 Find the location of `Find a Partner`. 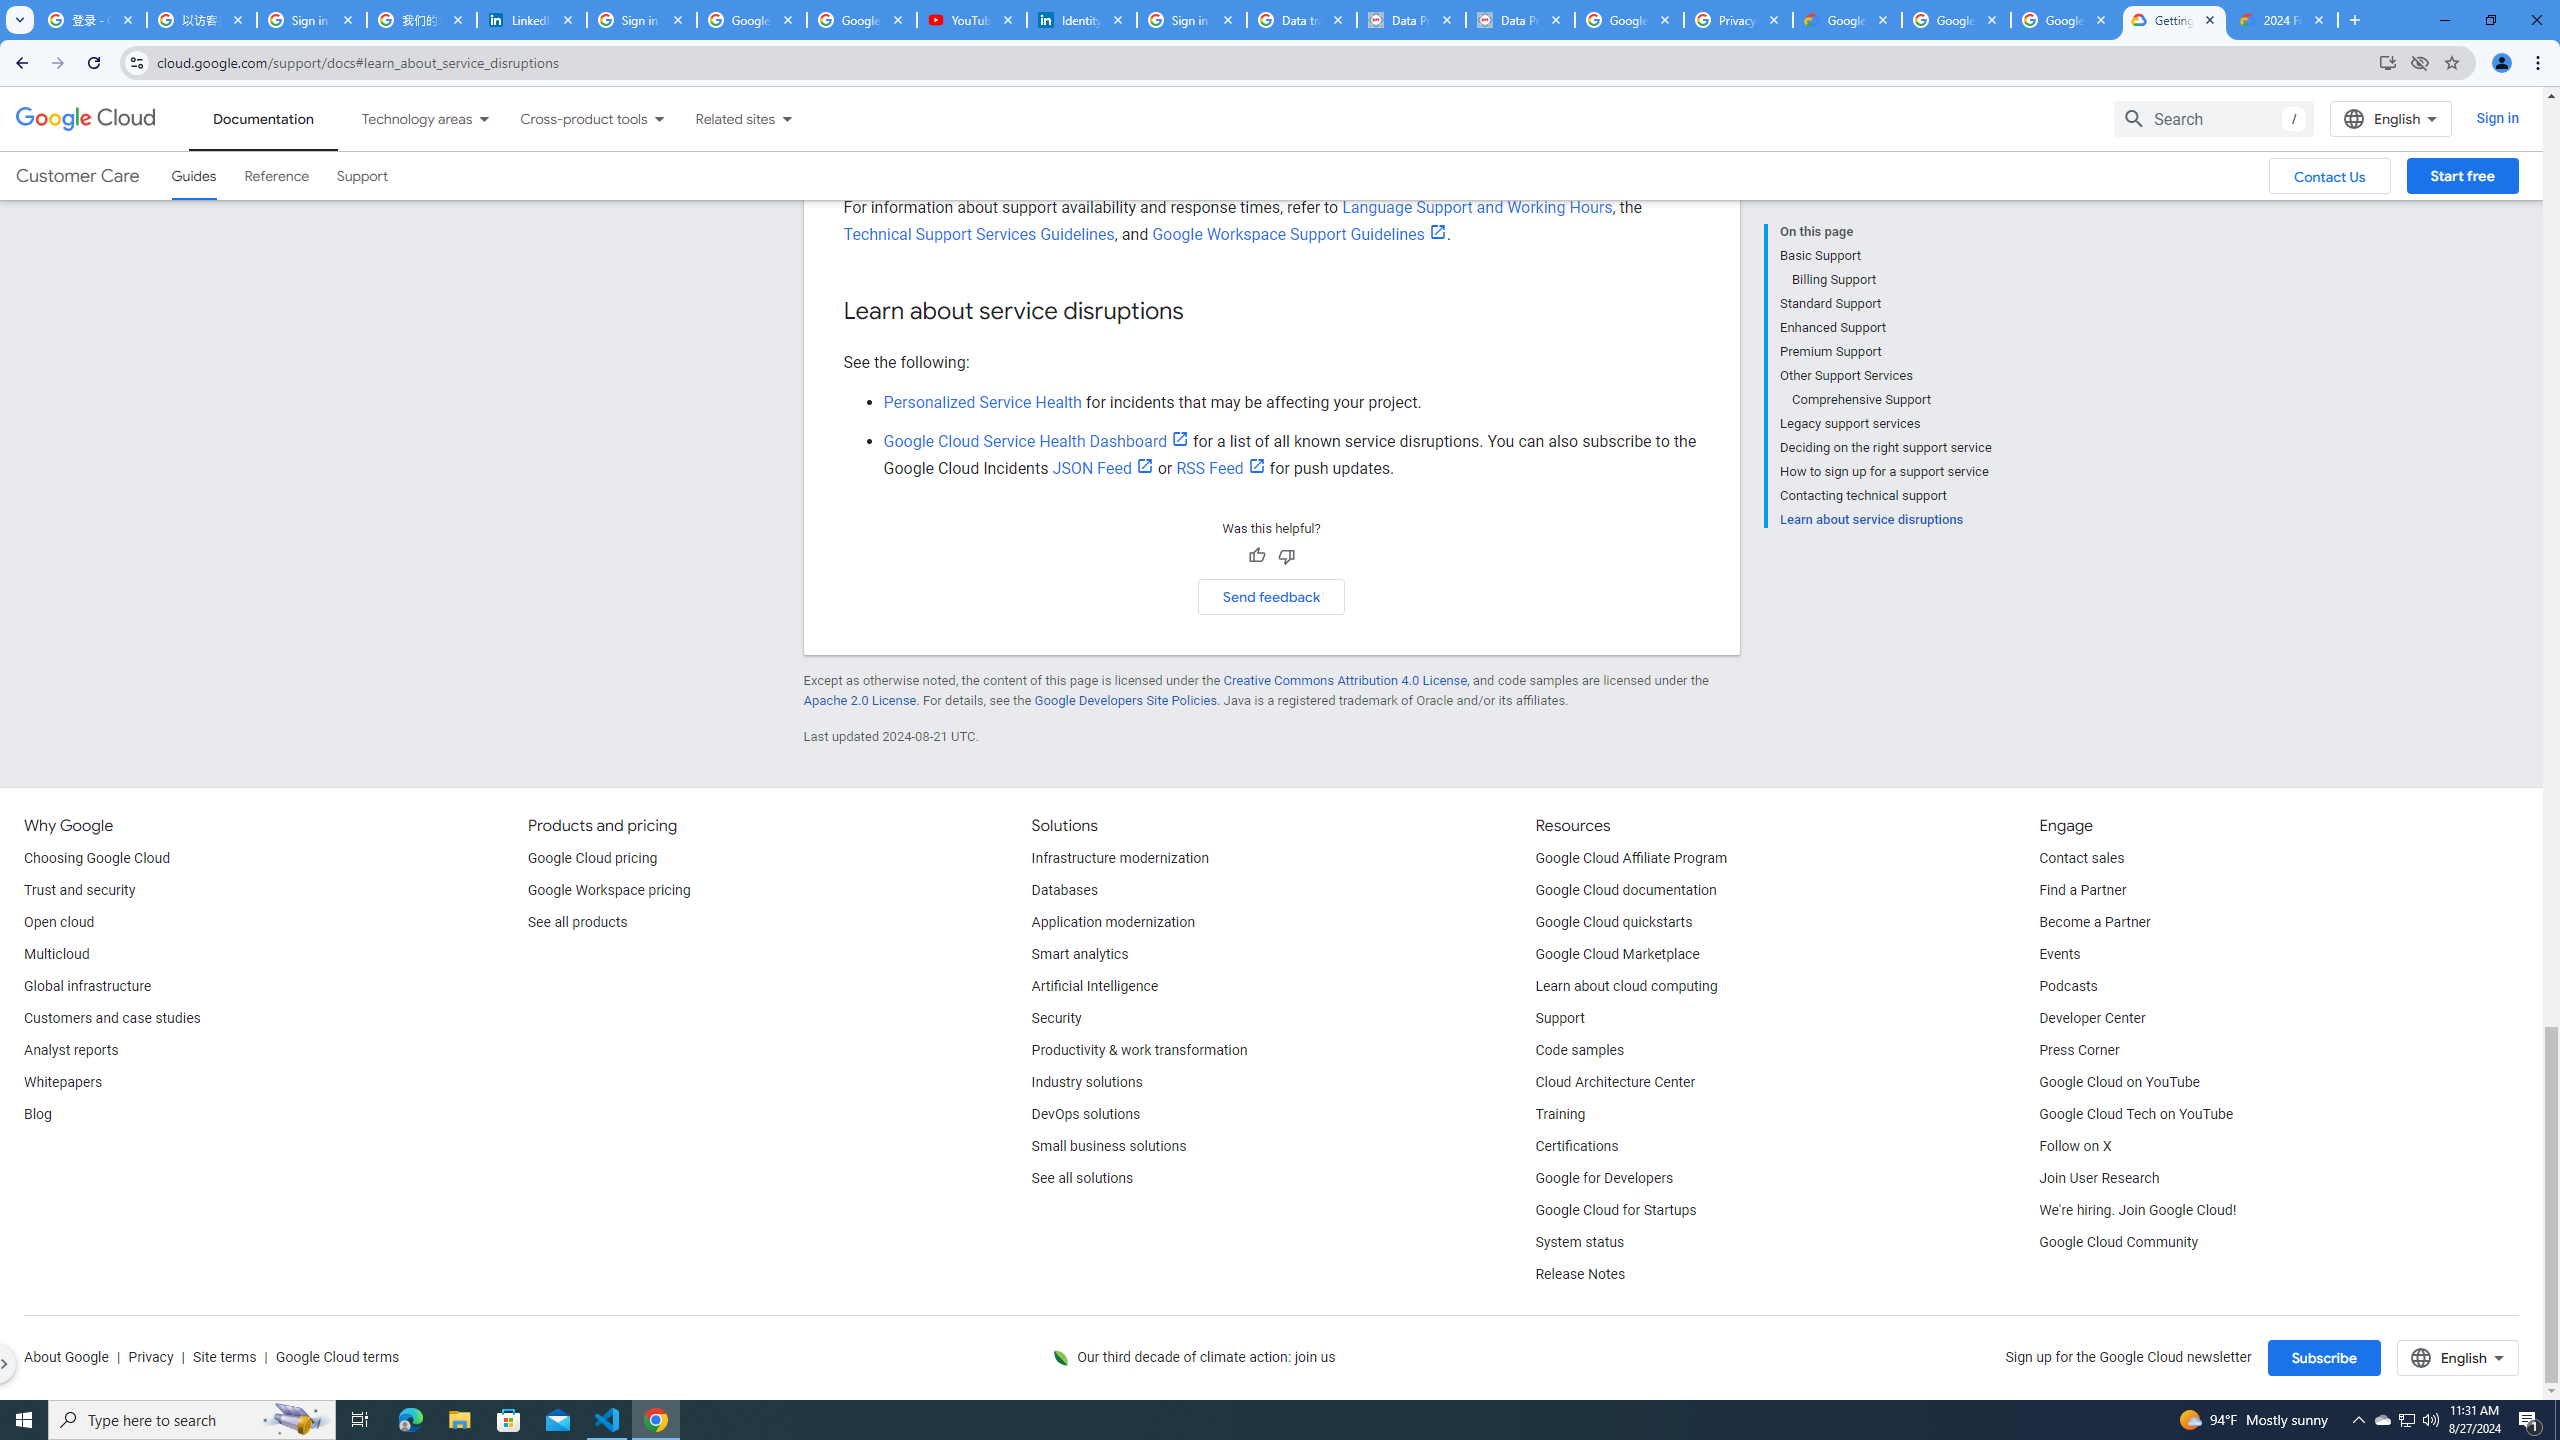

Find a Partner is located at coordinates (2082, 891).